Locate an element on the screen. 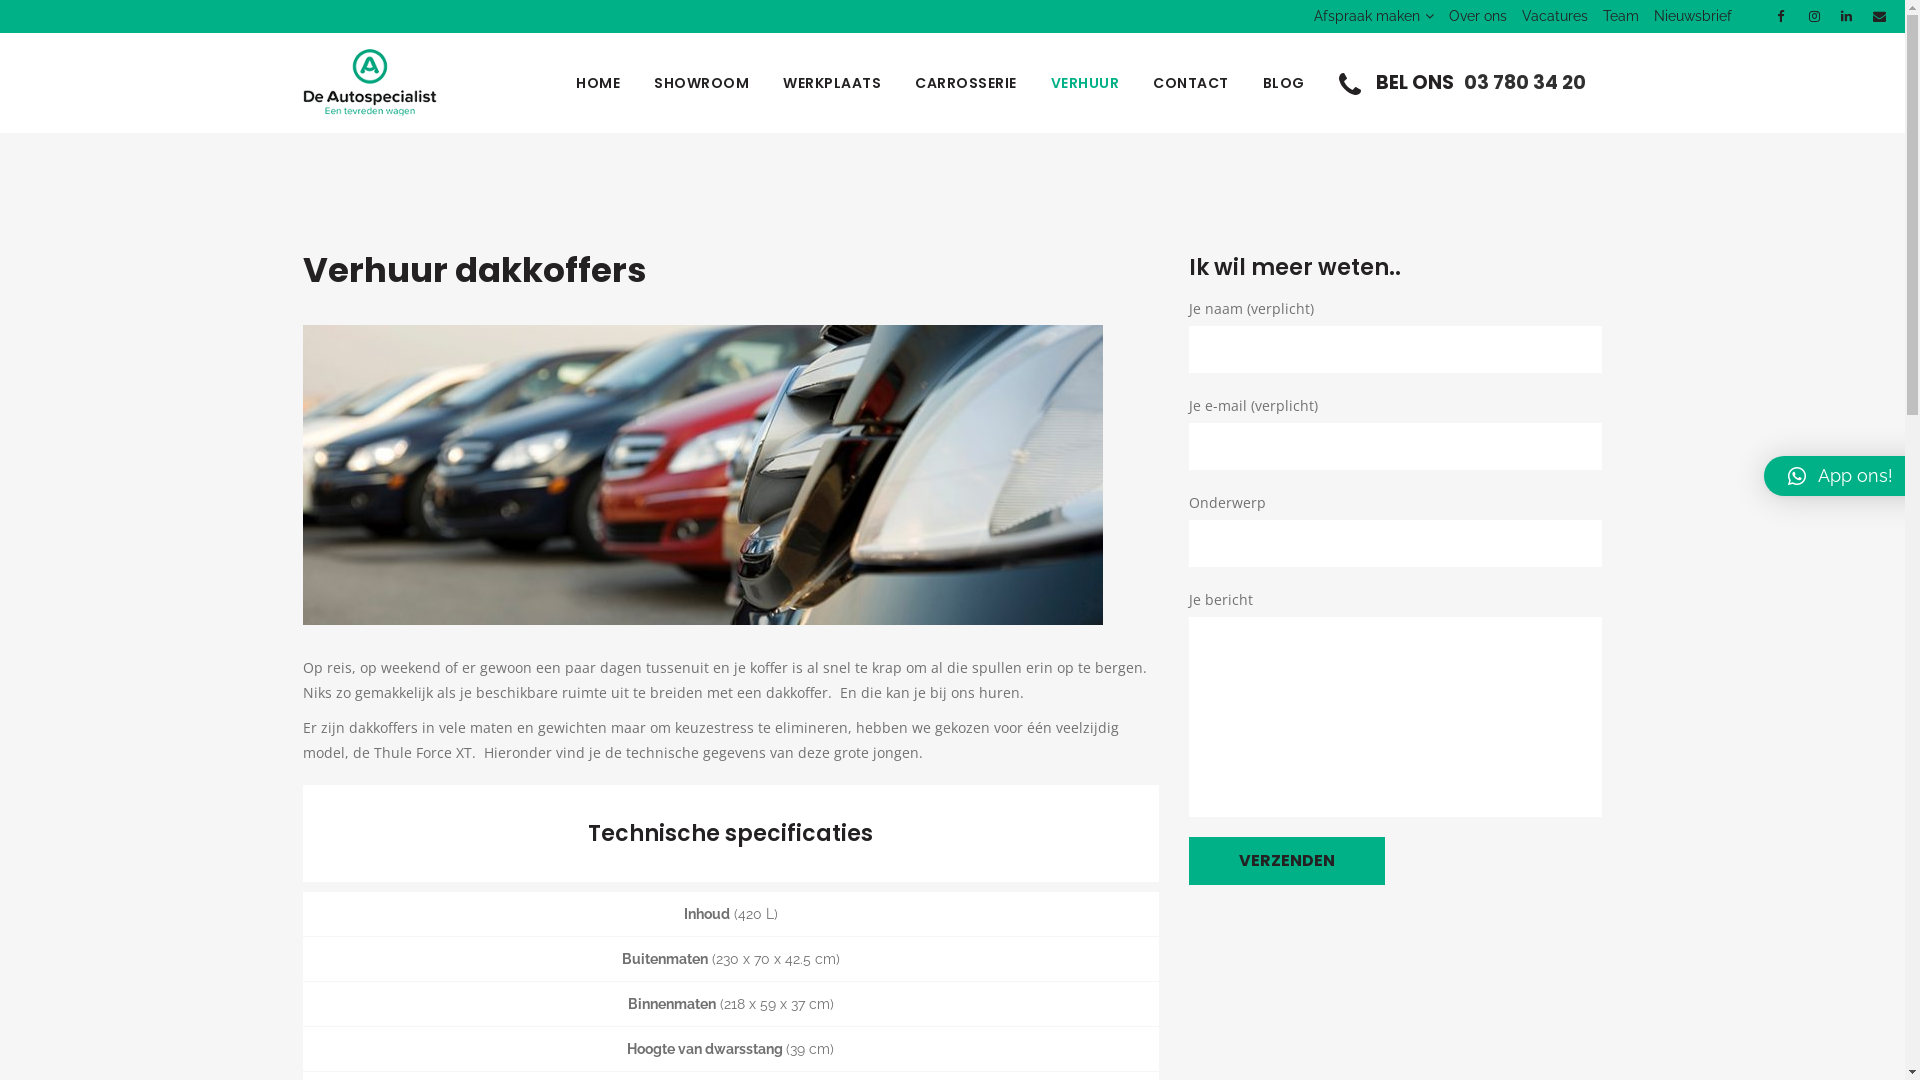 Image resolution: width=1920 pixels, height=1080 pixels. Team is located at coordinates (1614, 16).